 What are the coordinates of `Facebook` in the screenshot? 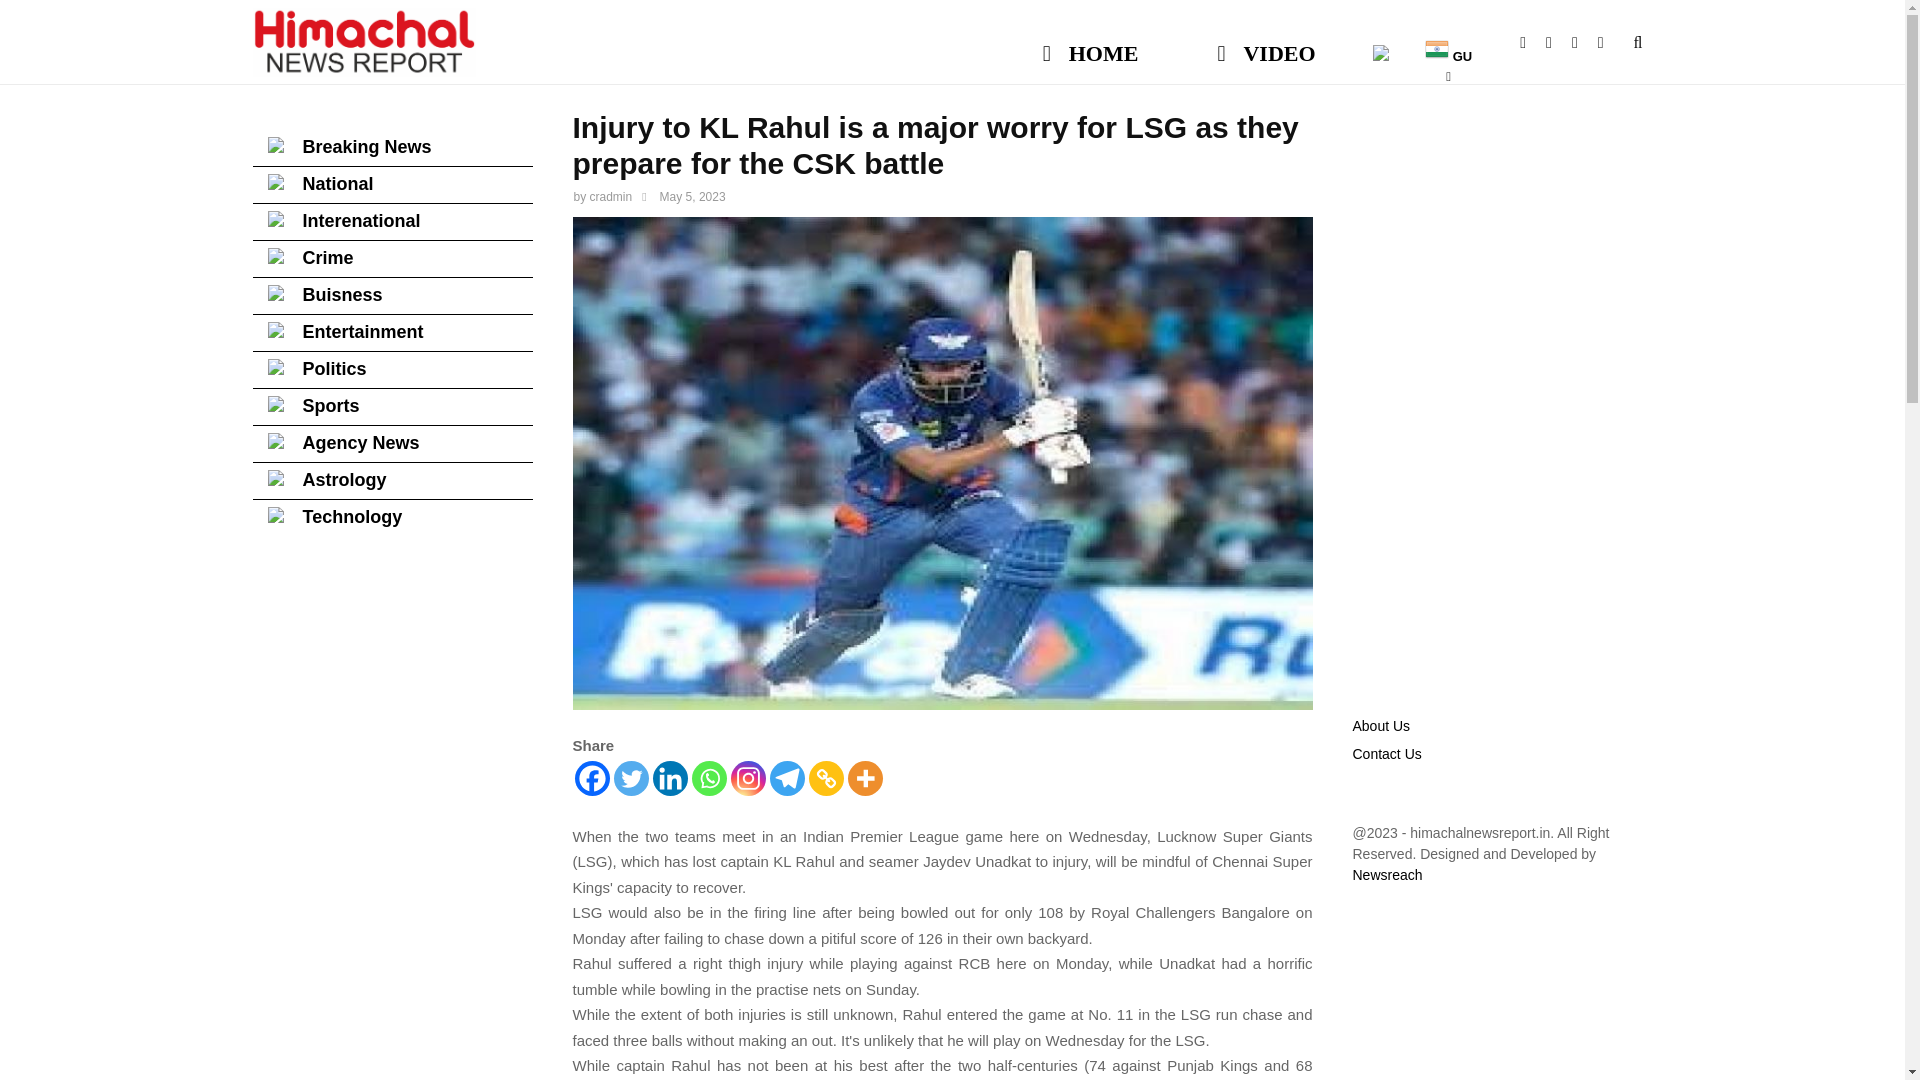 It's located at (1532, 42).